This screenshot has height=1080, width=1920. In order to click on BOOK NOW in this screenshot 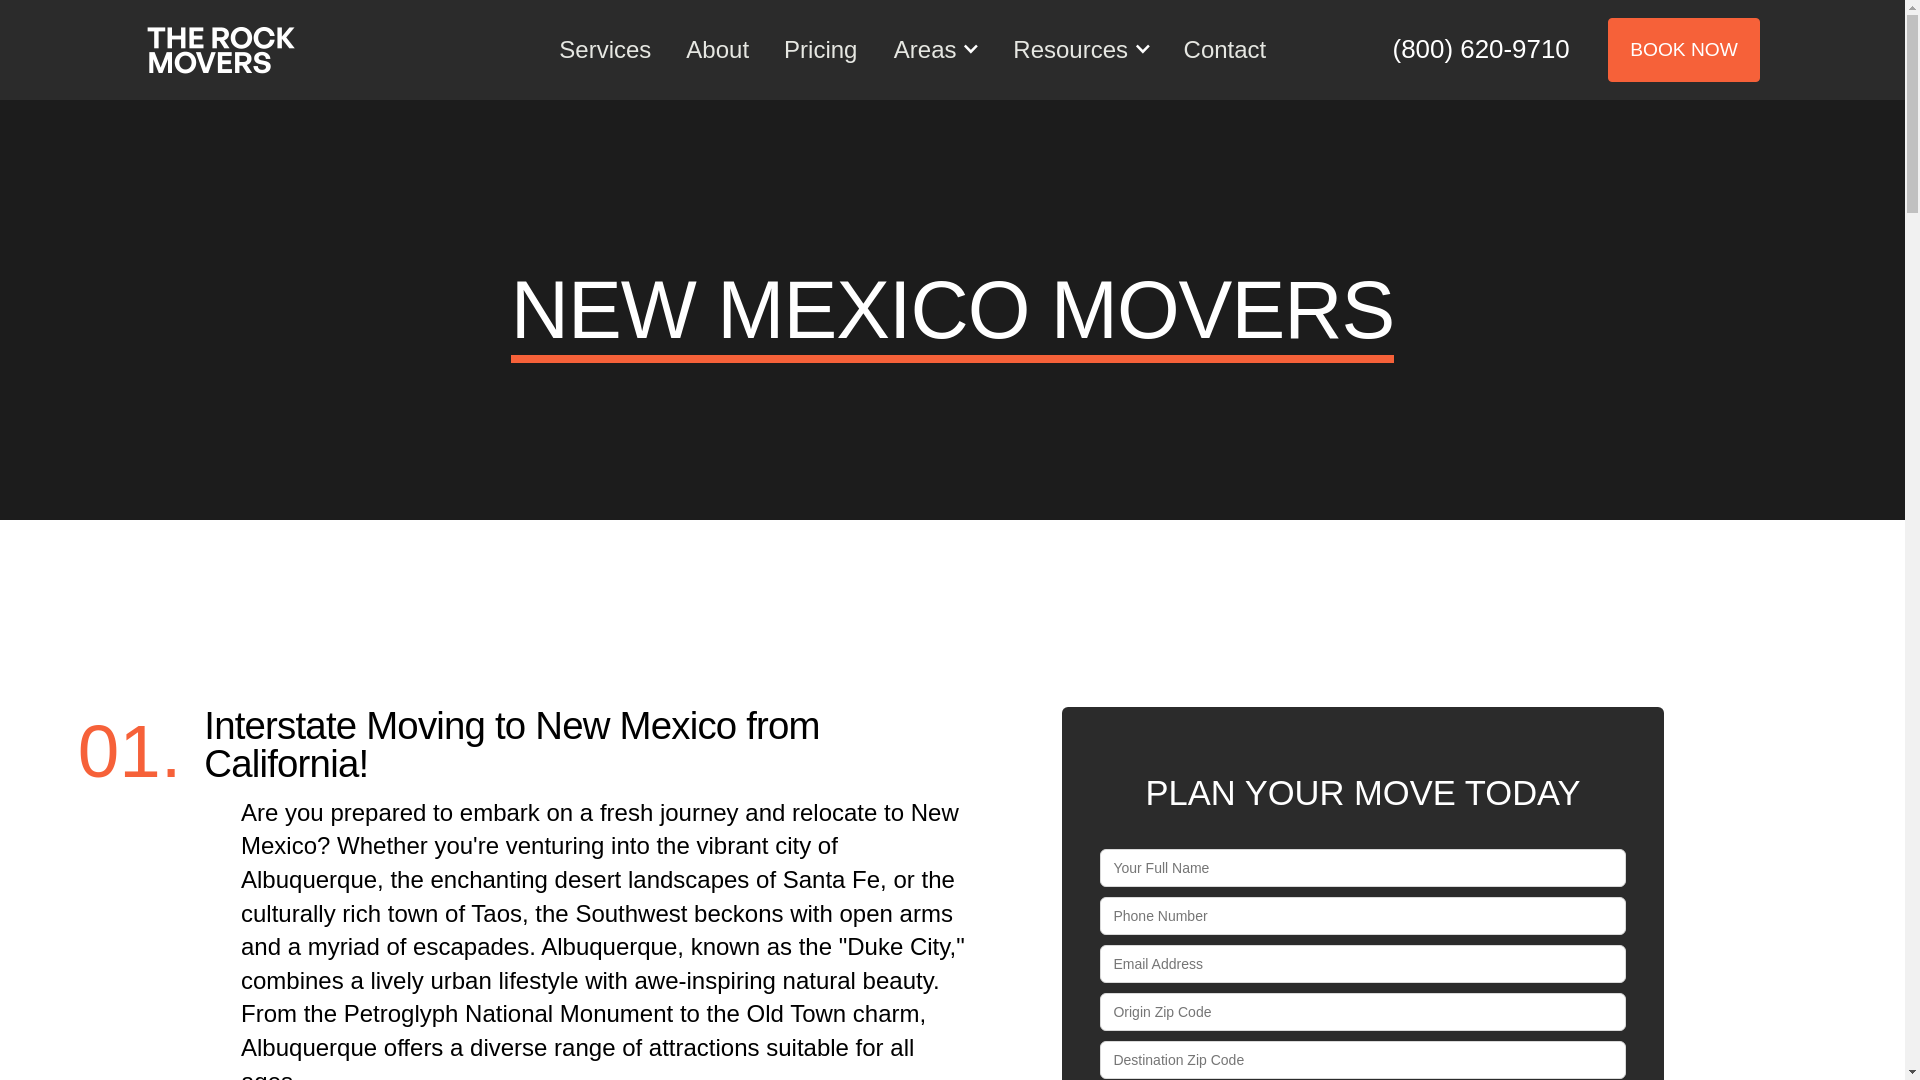, I will do `click(1684, 50)`.